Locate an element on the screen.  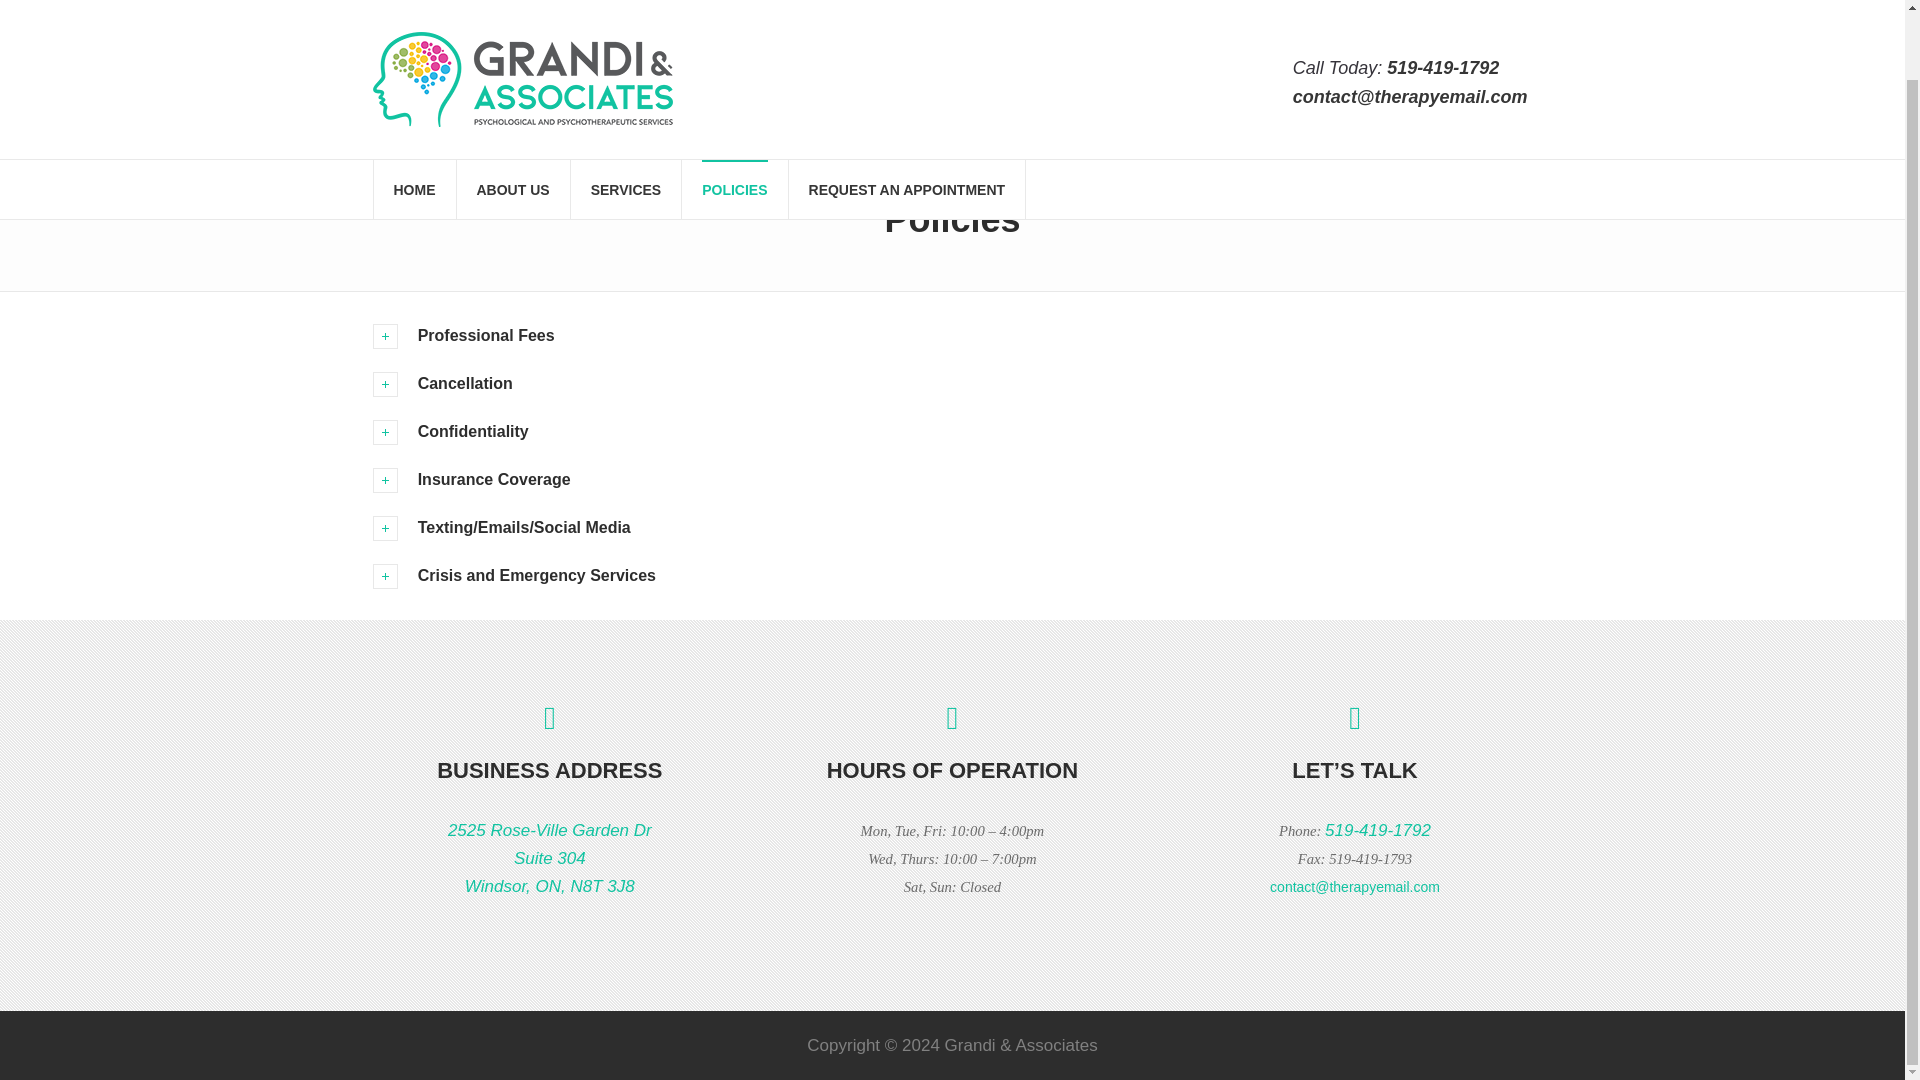
REQUEST AN APPOINTMENT is located at coordinates (907, 118).